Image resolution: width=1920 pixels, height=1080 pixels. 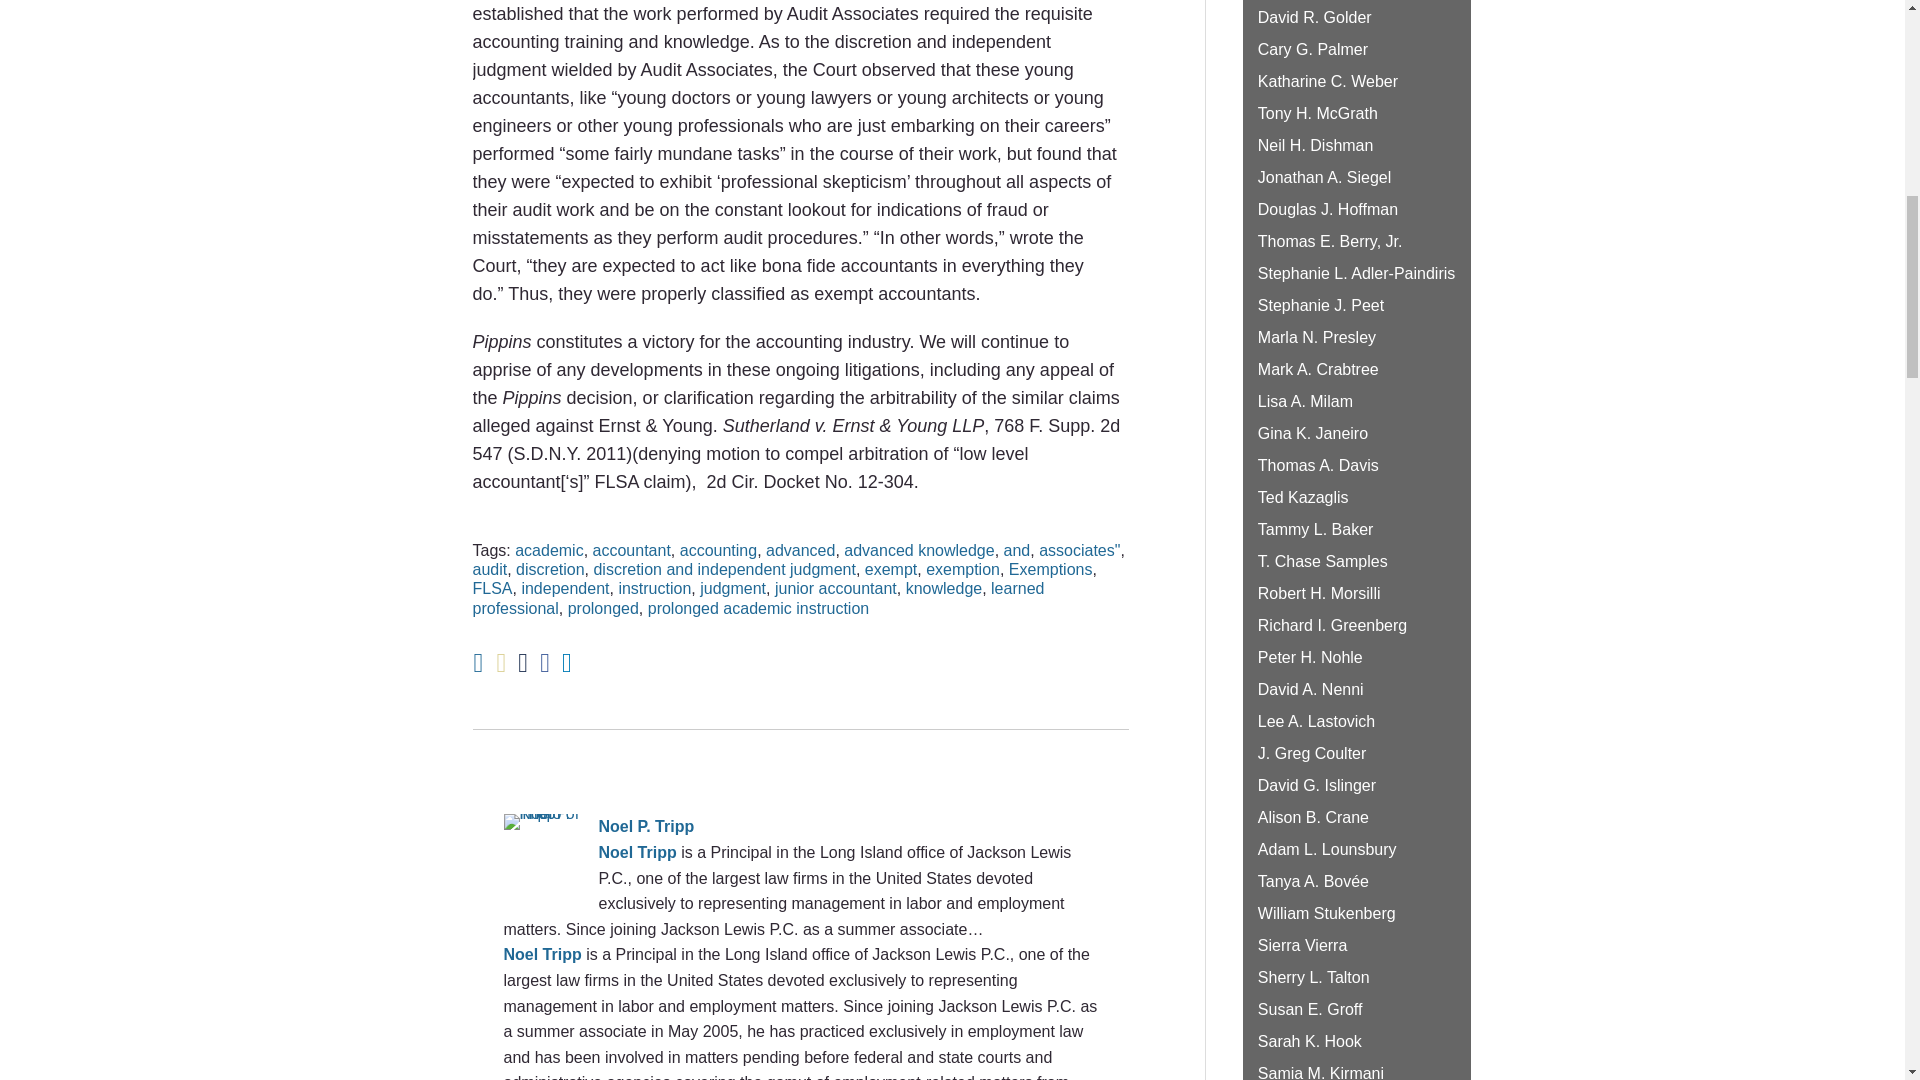 What do you see at coordinates (836, 588) in the screenshot?
I see `junior accountant` at bounding box center [836, 588].